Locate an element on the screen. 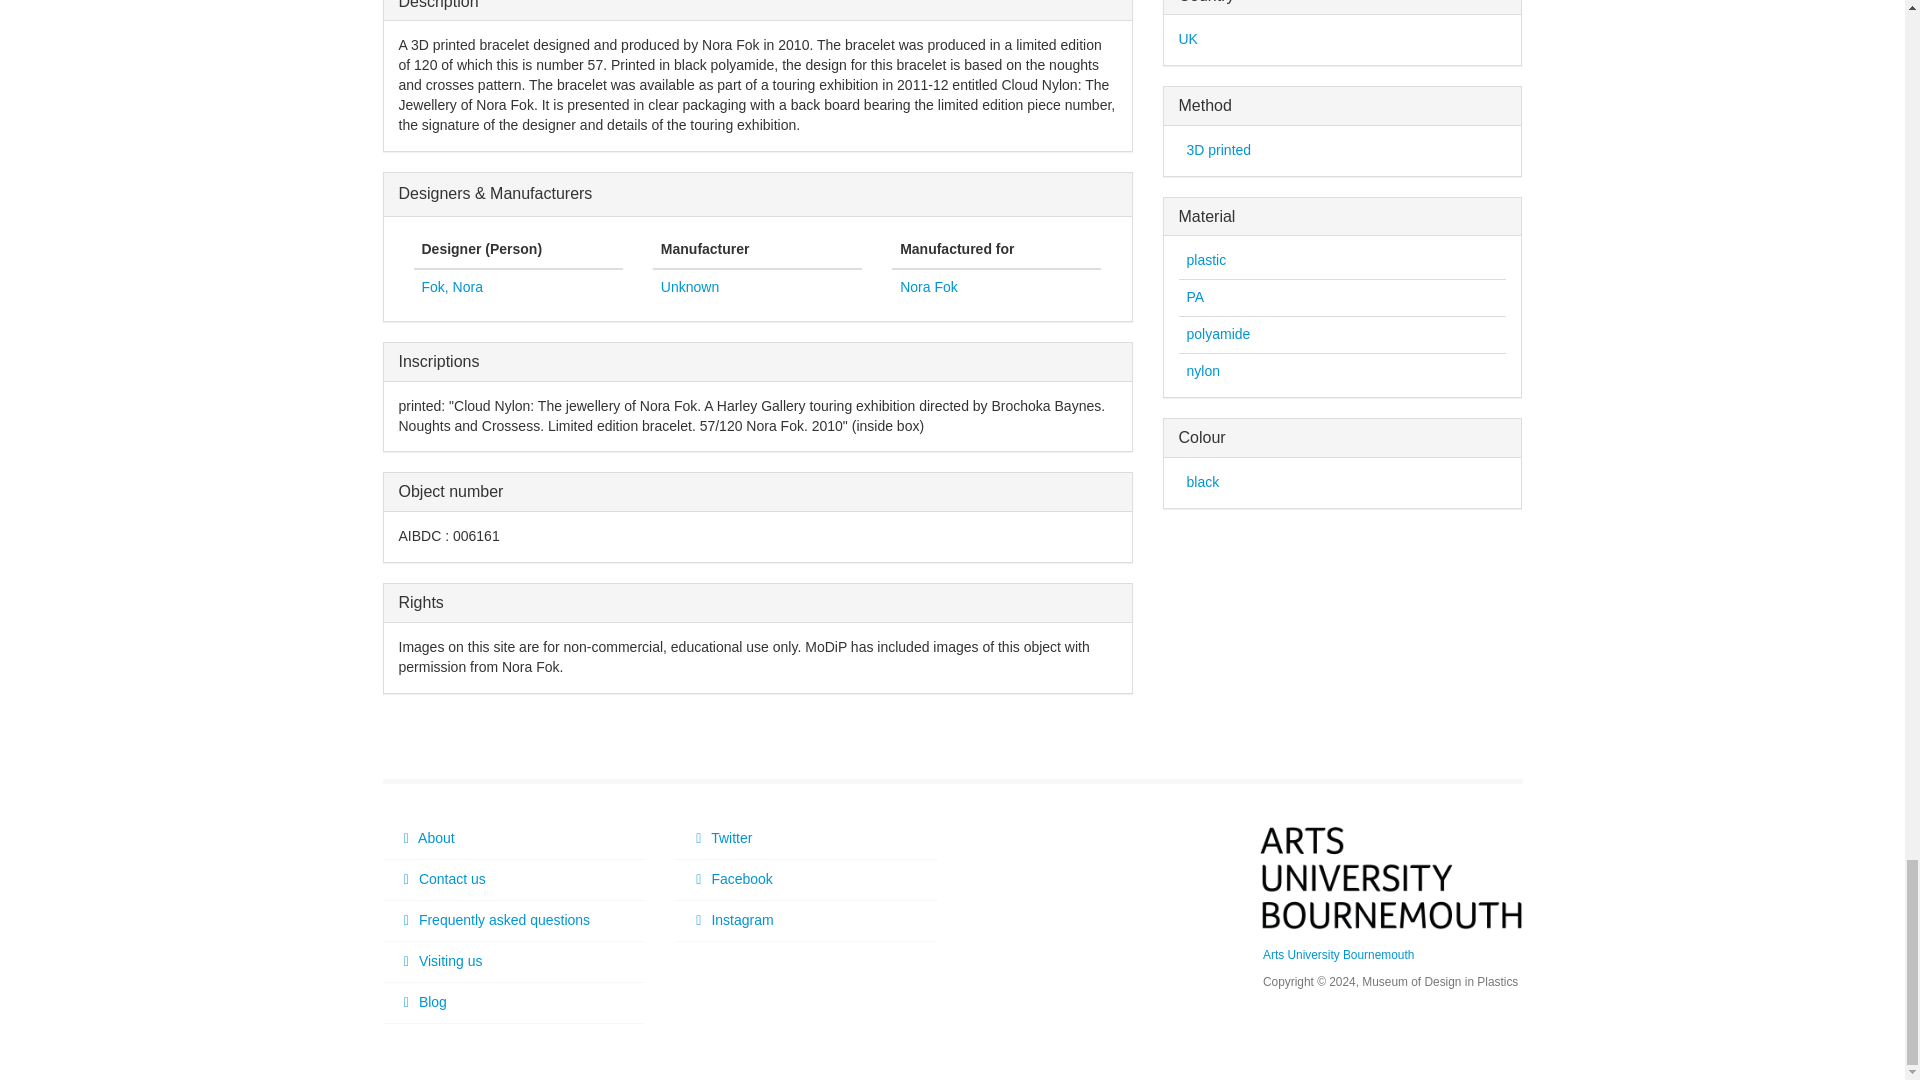 Image resolution: width=1920 pixels, height=1080 pixels. nylon is located at coordinates (1202, 370).